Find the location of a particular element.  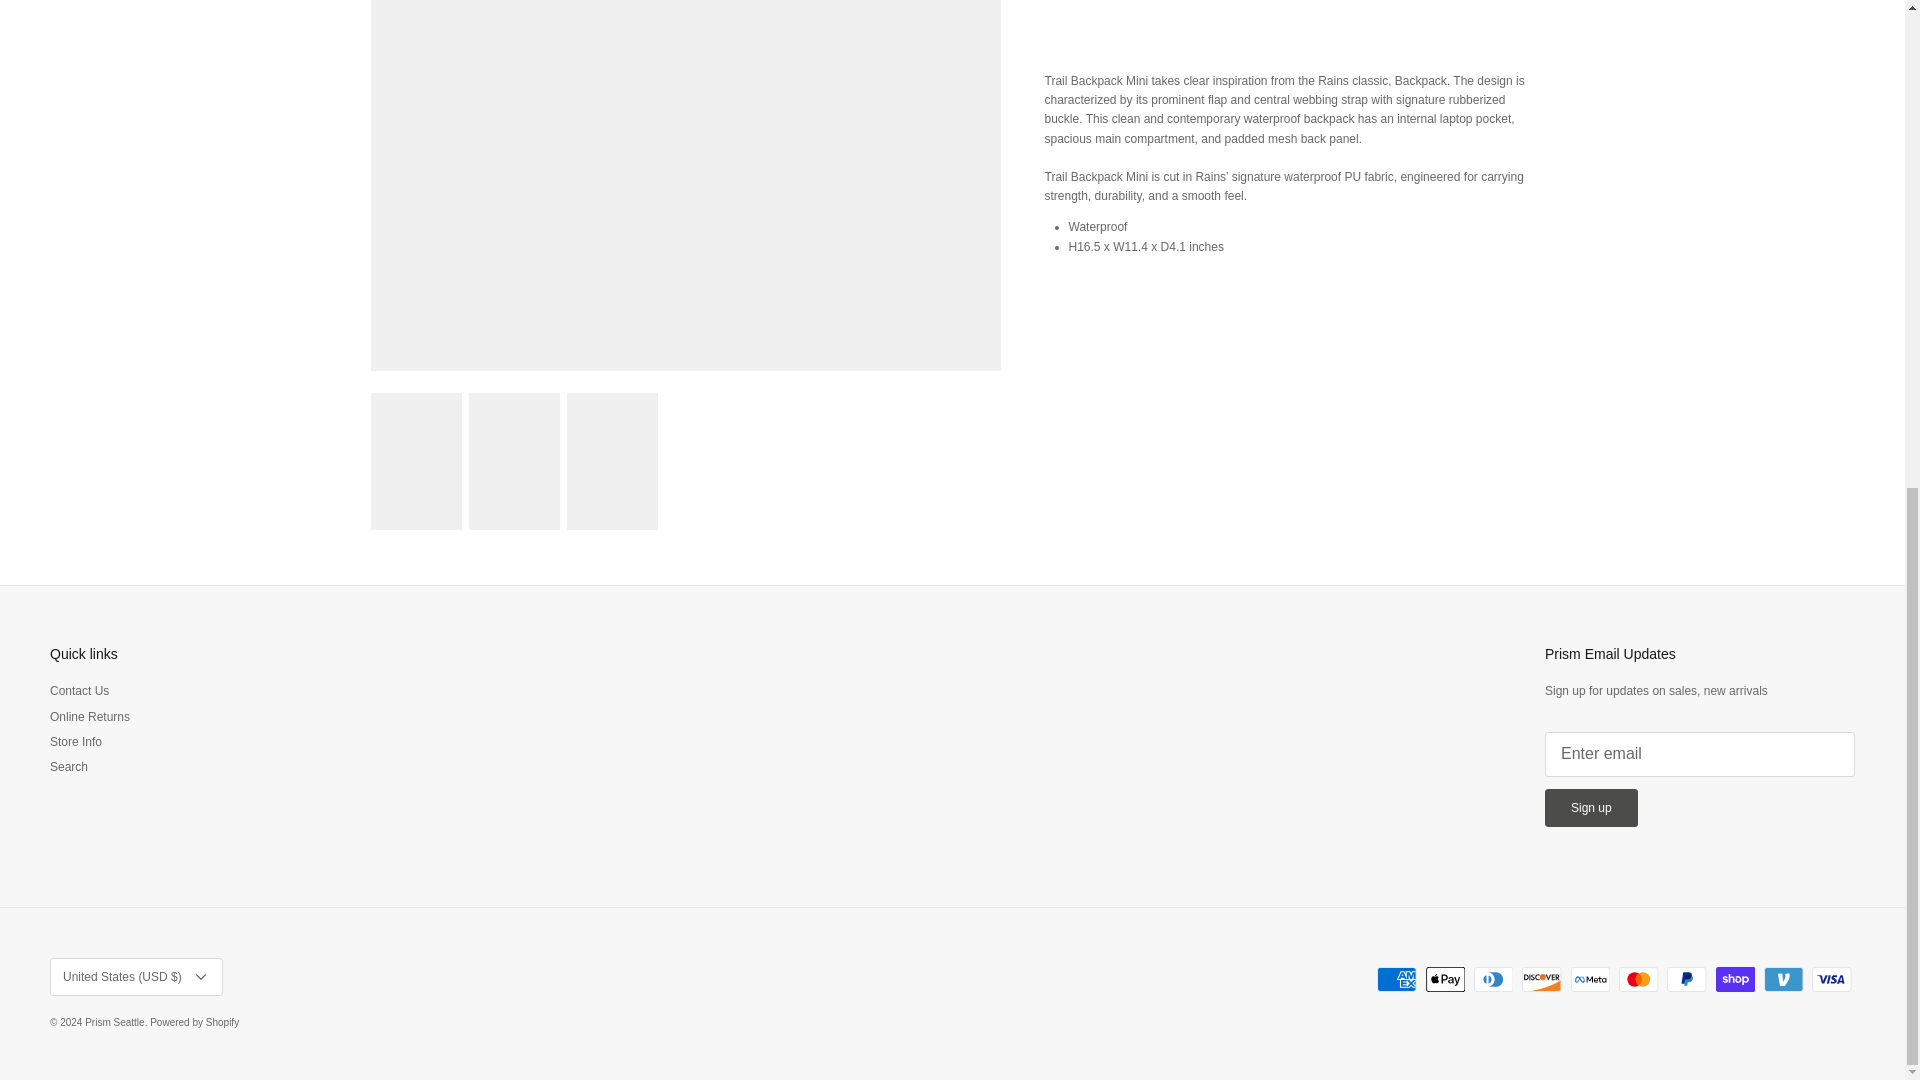

PayPal is located at coordinates (1686, 979).